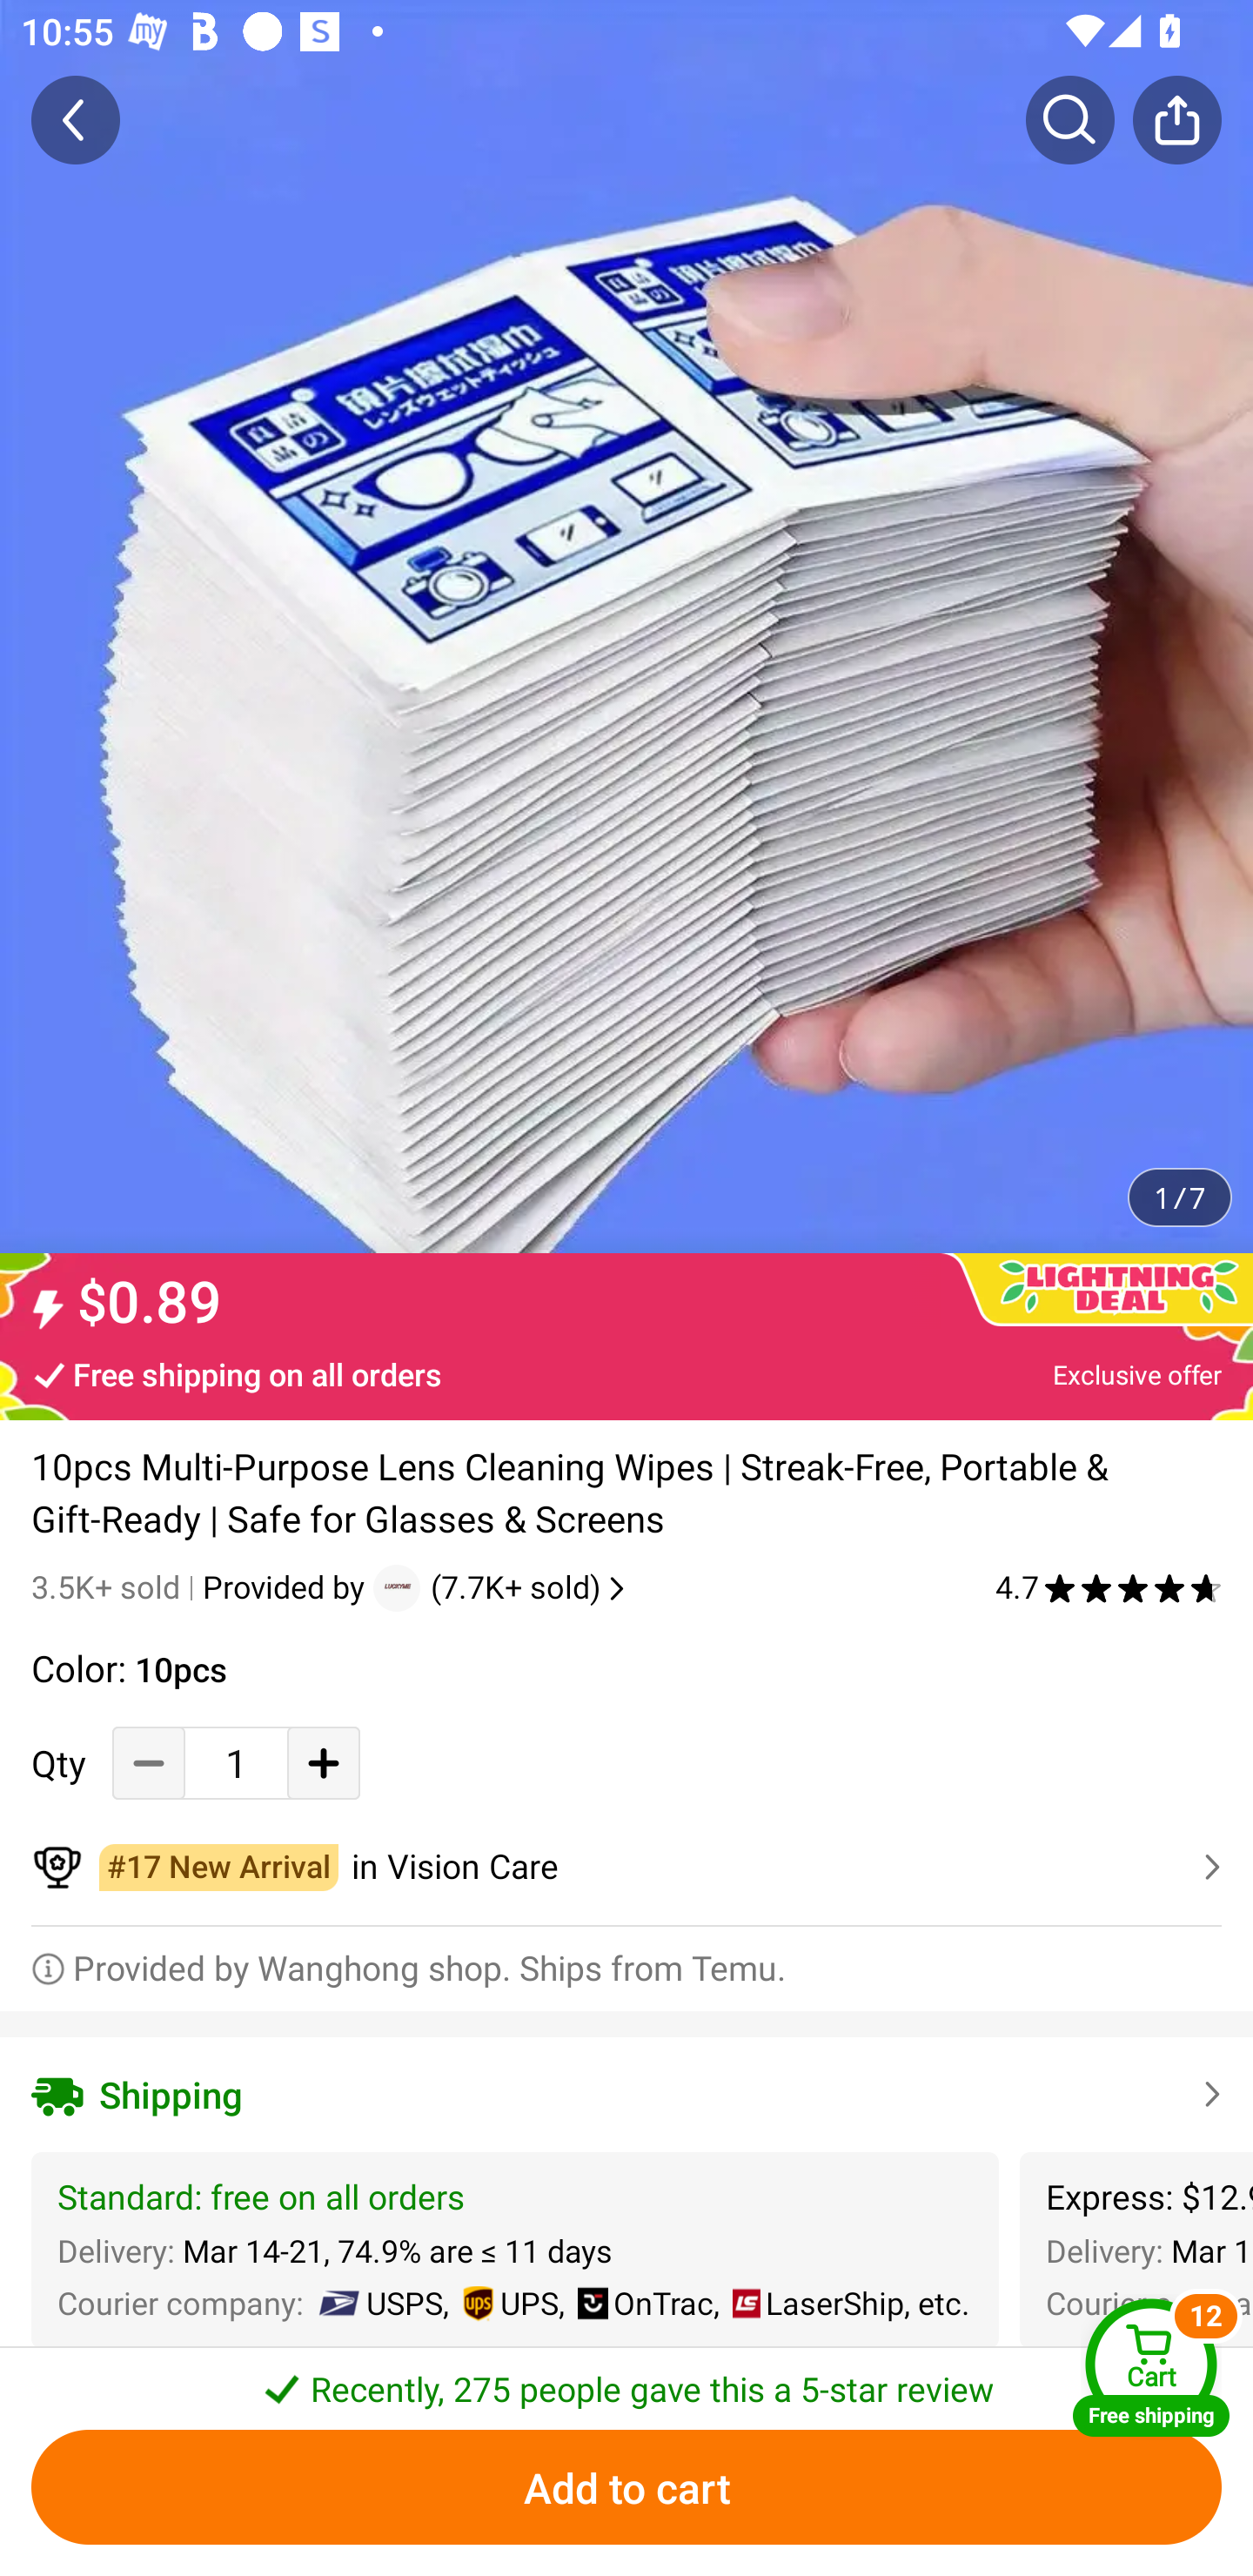  I want to click on Decrease Quantity Button, so click(149, 1763).